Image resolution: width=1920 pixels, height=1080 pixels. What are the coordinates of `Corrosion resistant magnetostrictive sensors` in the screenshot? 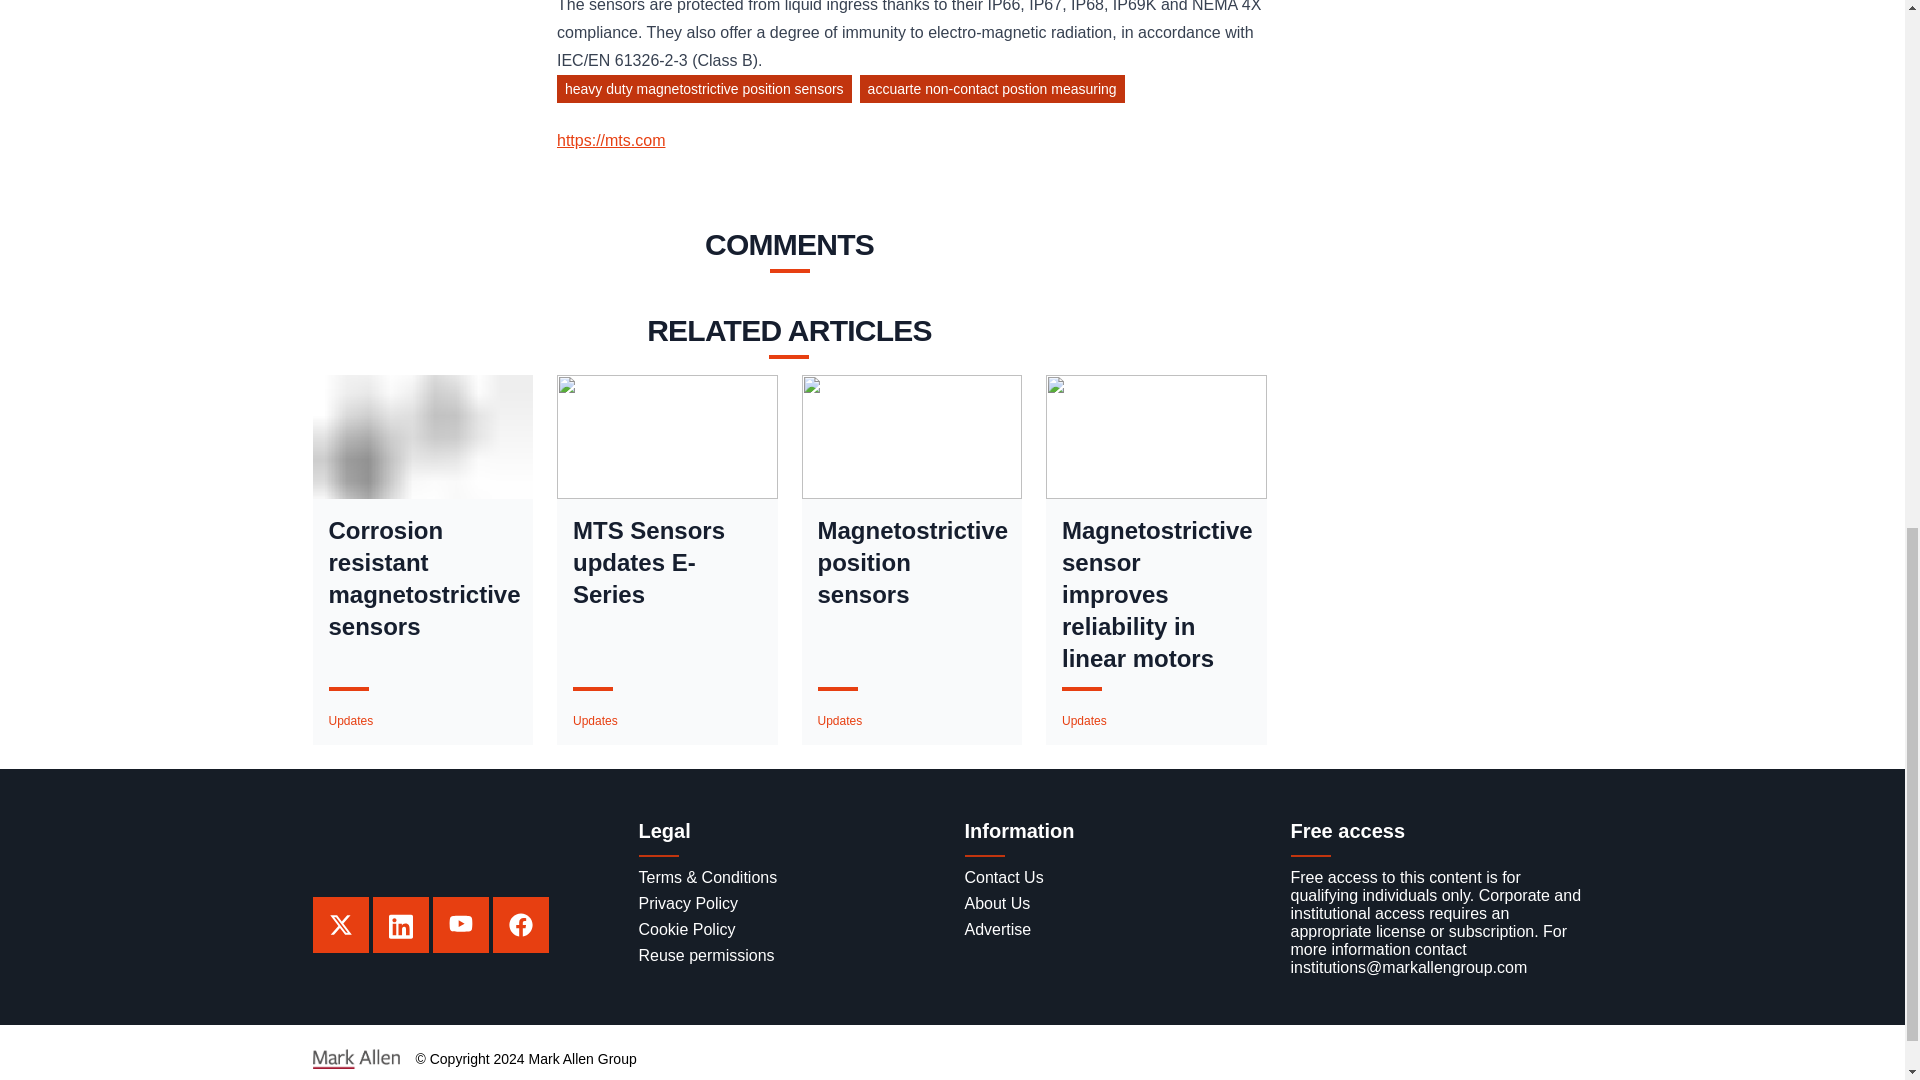 It's located at (422, 578).